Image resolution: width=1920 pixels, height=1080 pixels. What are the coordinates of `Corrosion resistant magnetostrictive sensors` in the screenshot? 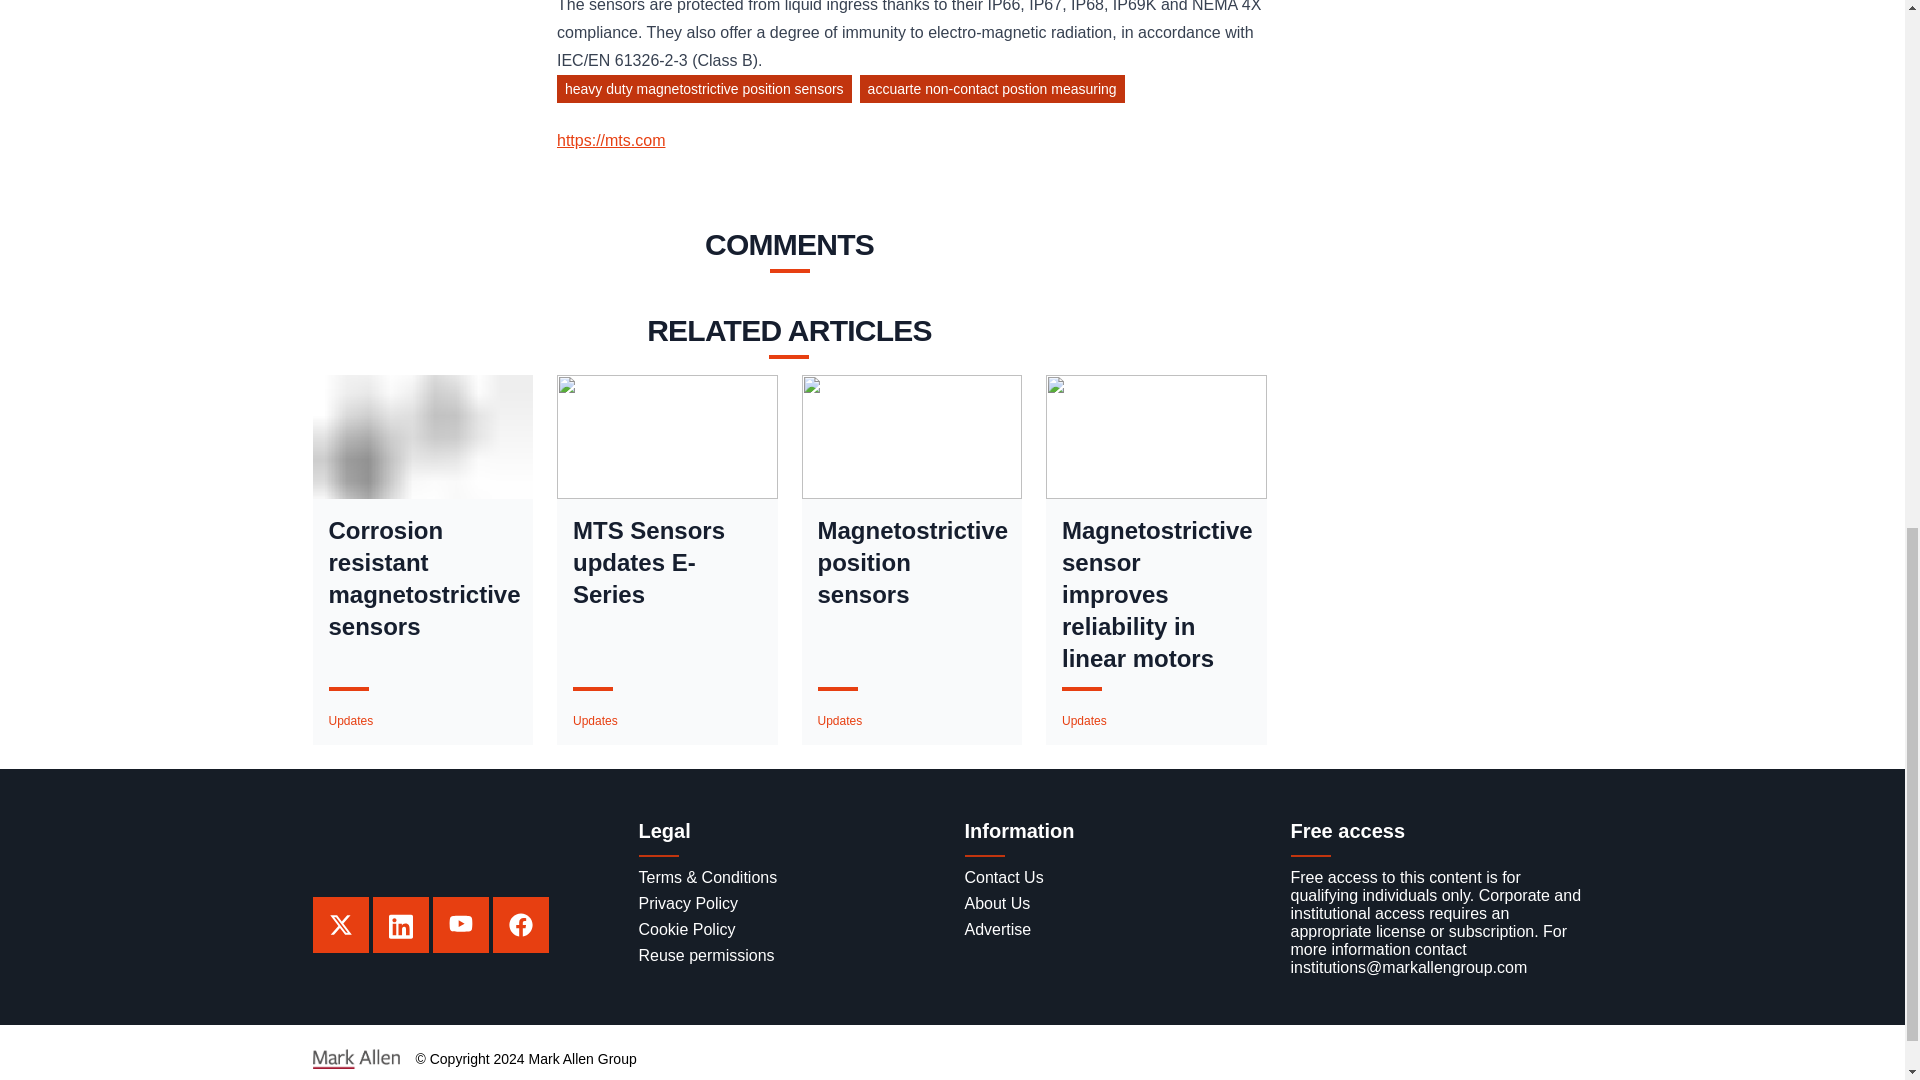 It's located at (422, 578).